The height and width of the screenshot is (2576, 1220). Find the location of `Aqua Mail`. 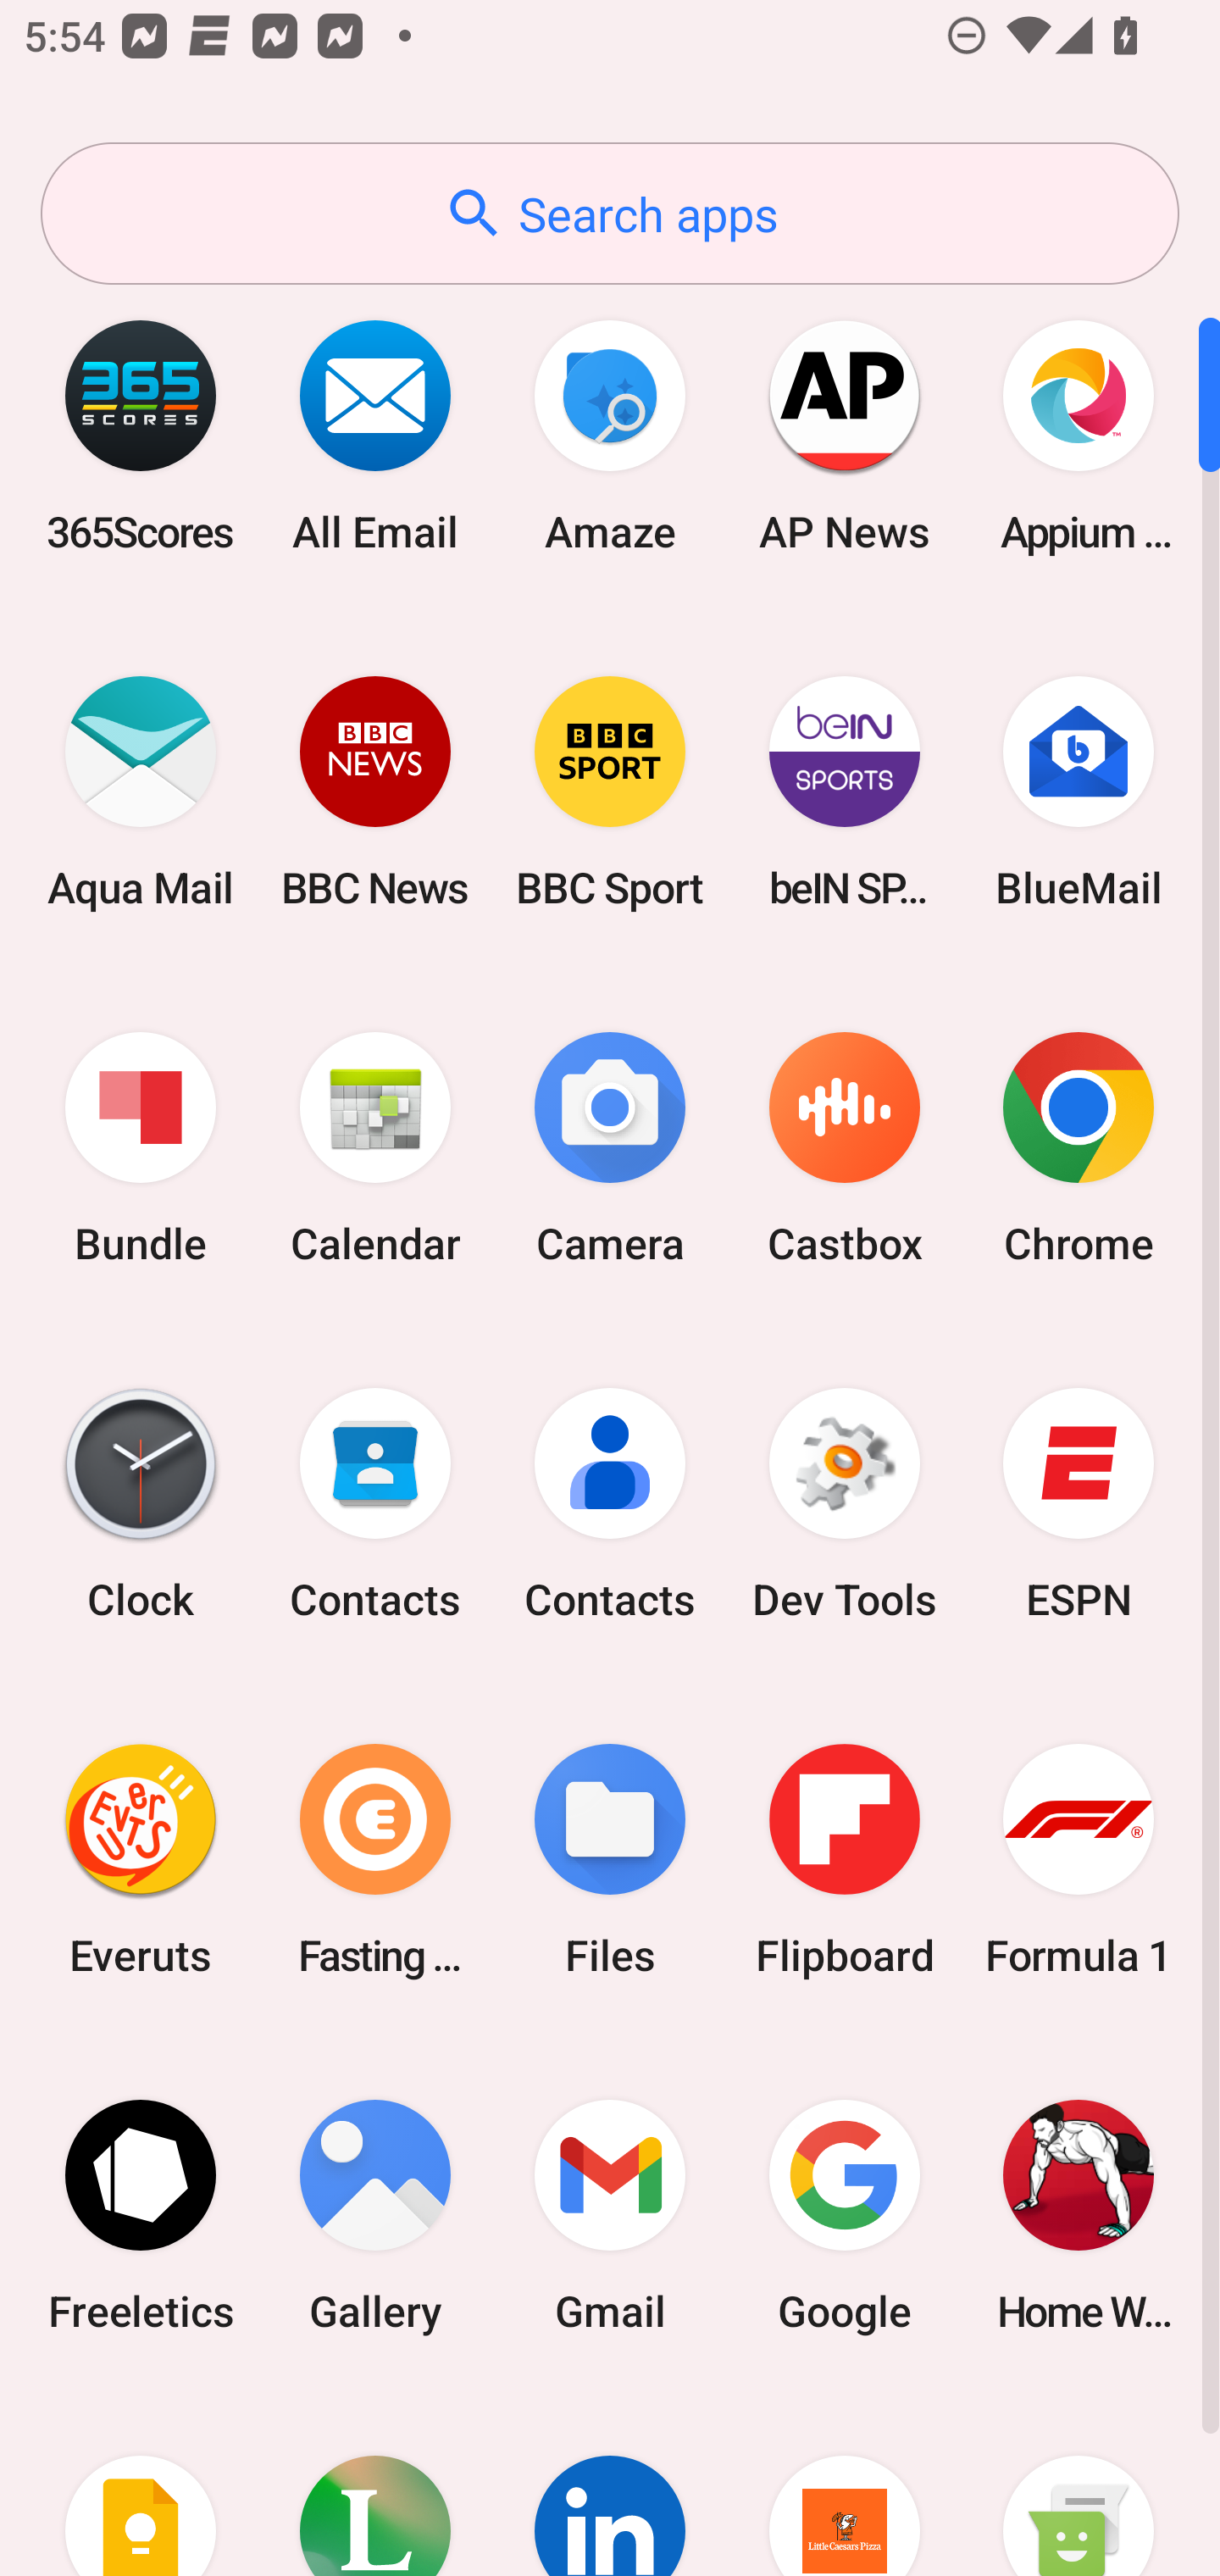

Aqua Mail is located at coordinates (141, 791).